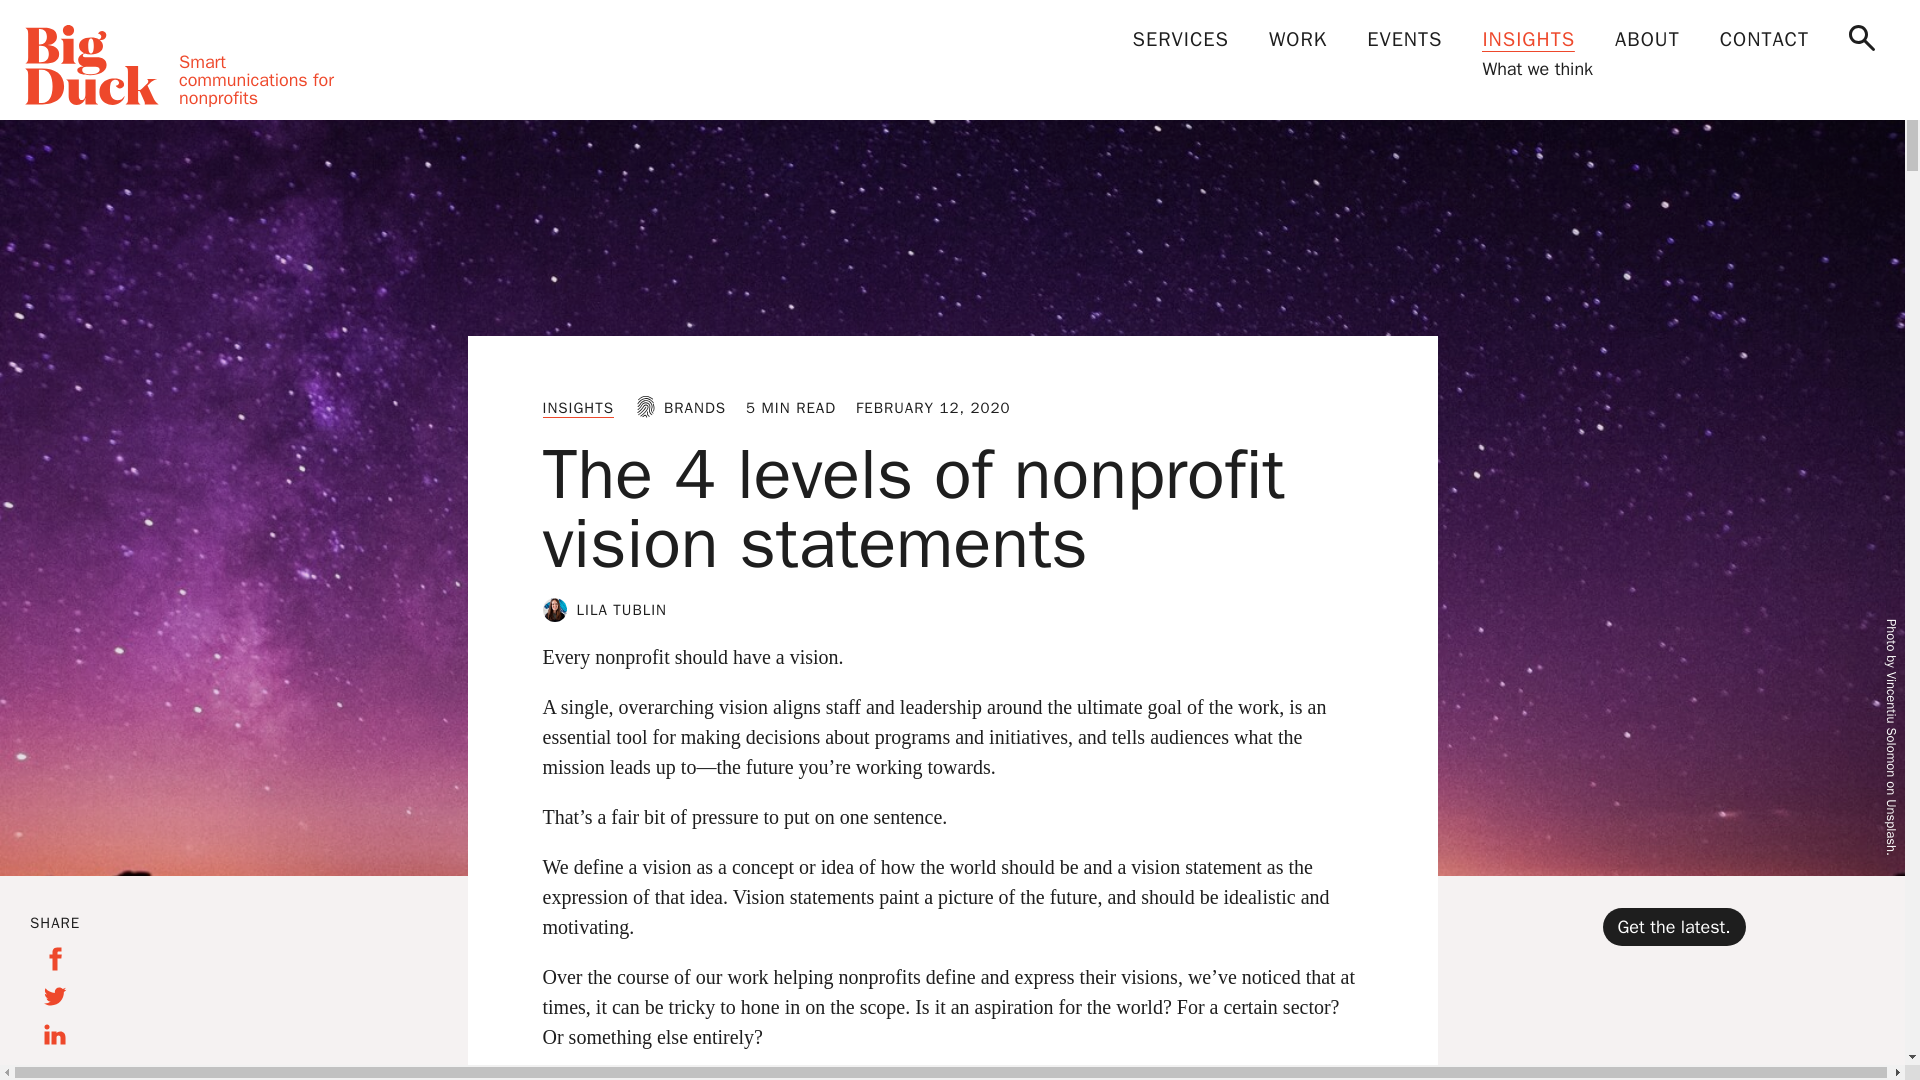  I want to click on LILA TUBLIN, so click(621, 609).